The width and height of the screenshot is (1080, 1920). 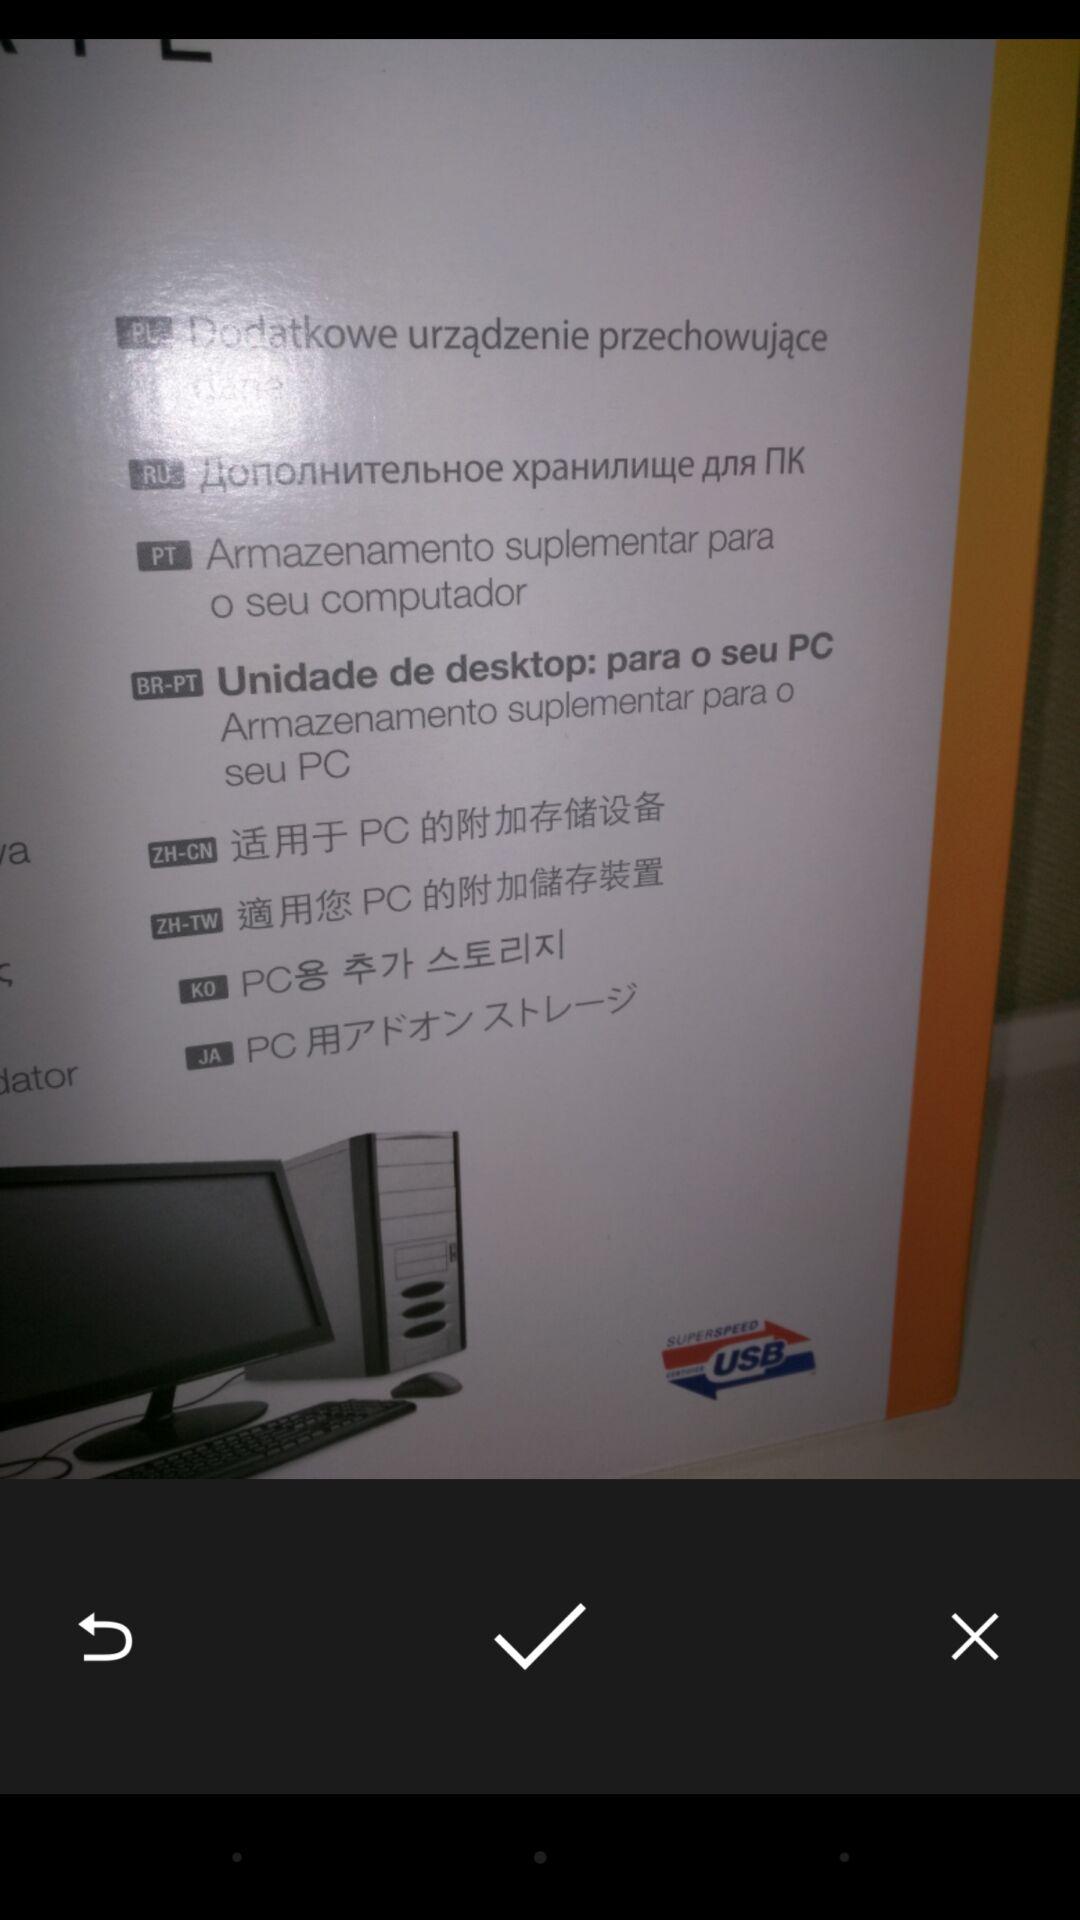 I want to click on launch icon at the bottom left corner, so click(x=105, y=1636).